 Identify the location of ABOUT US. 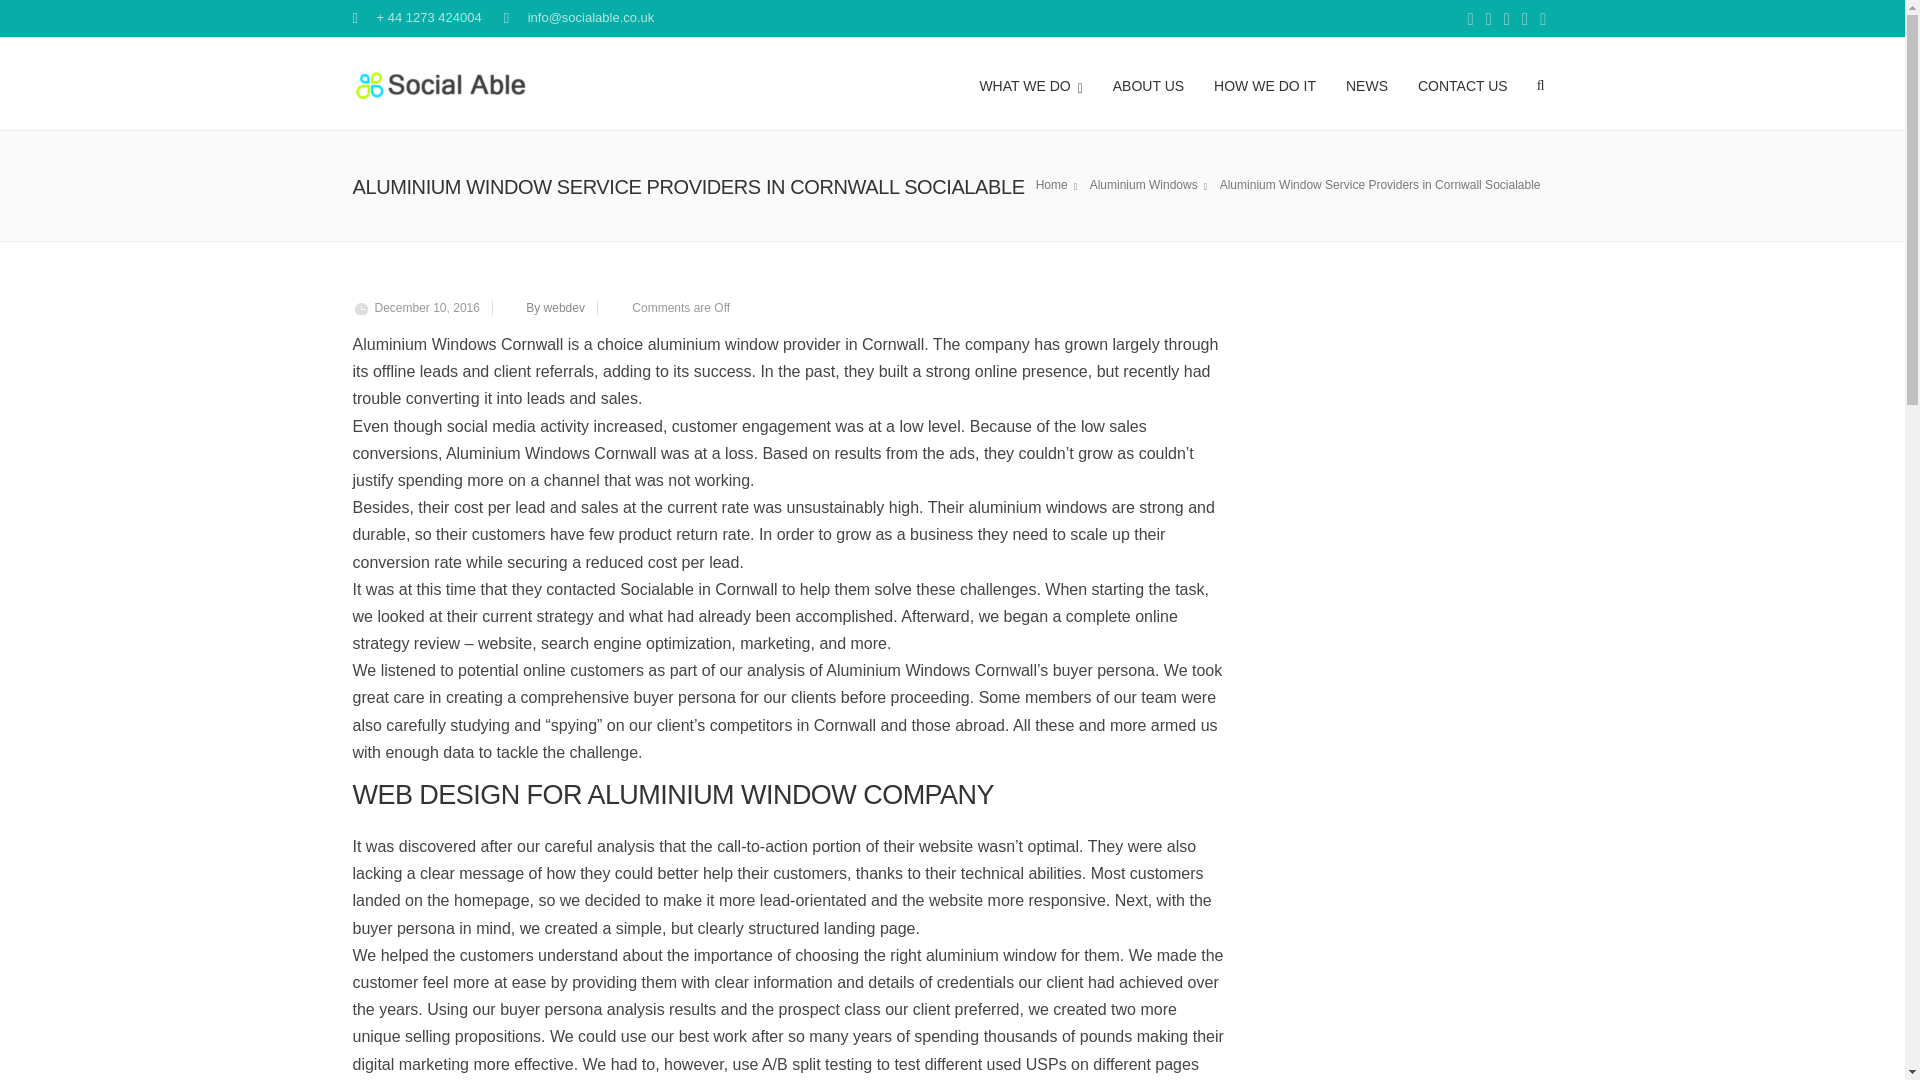
(1148, 83).